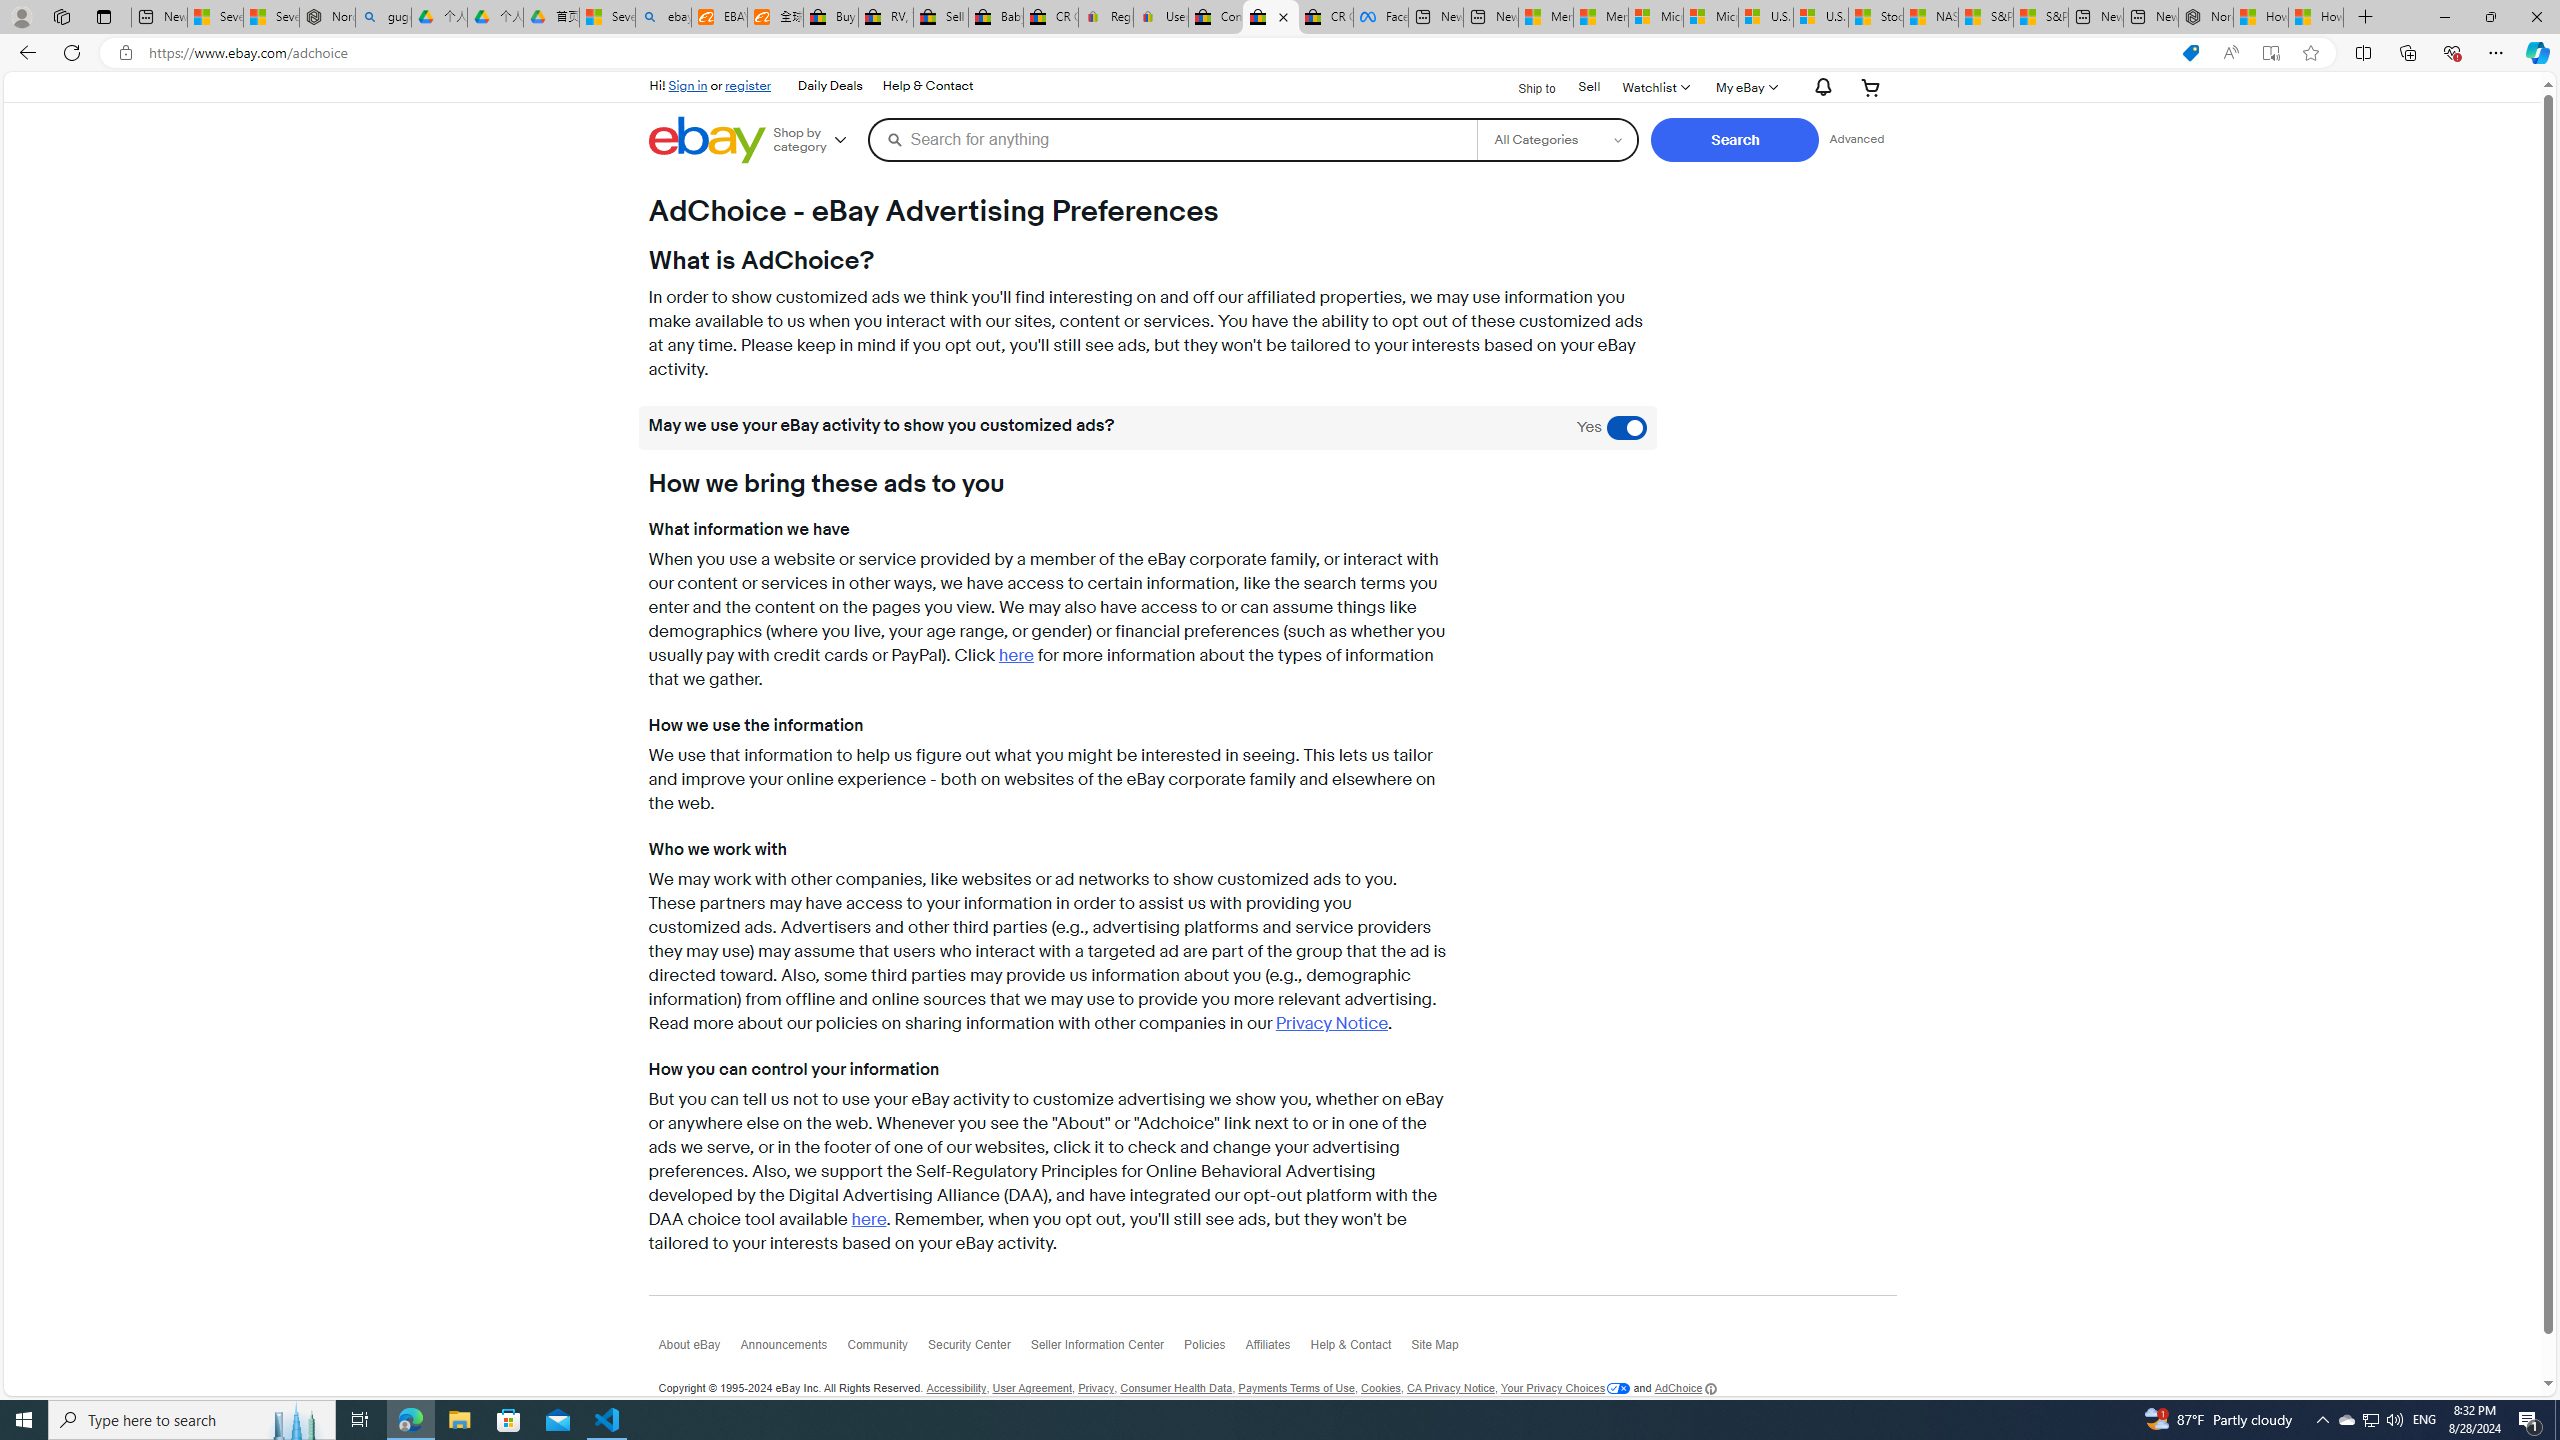  I want to click on Daily Deals, so click(830, 86).